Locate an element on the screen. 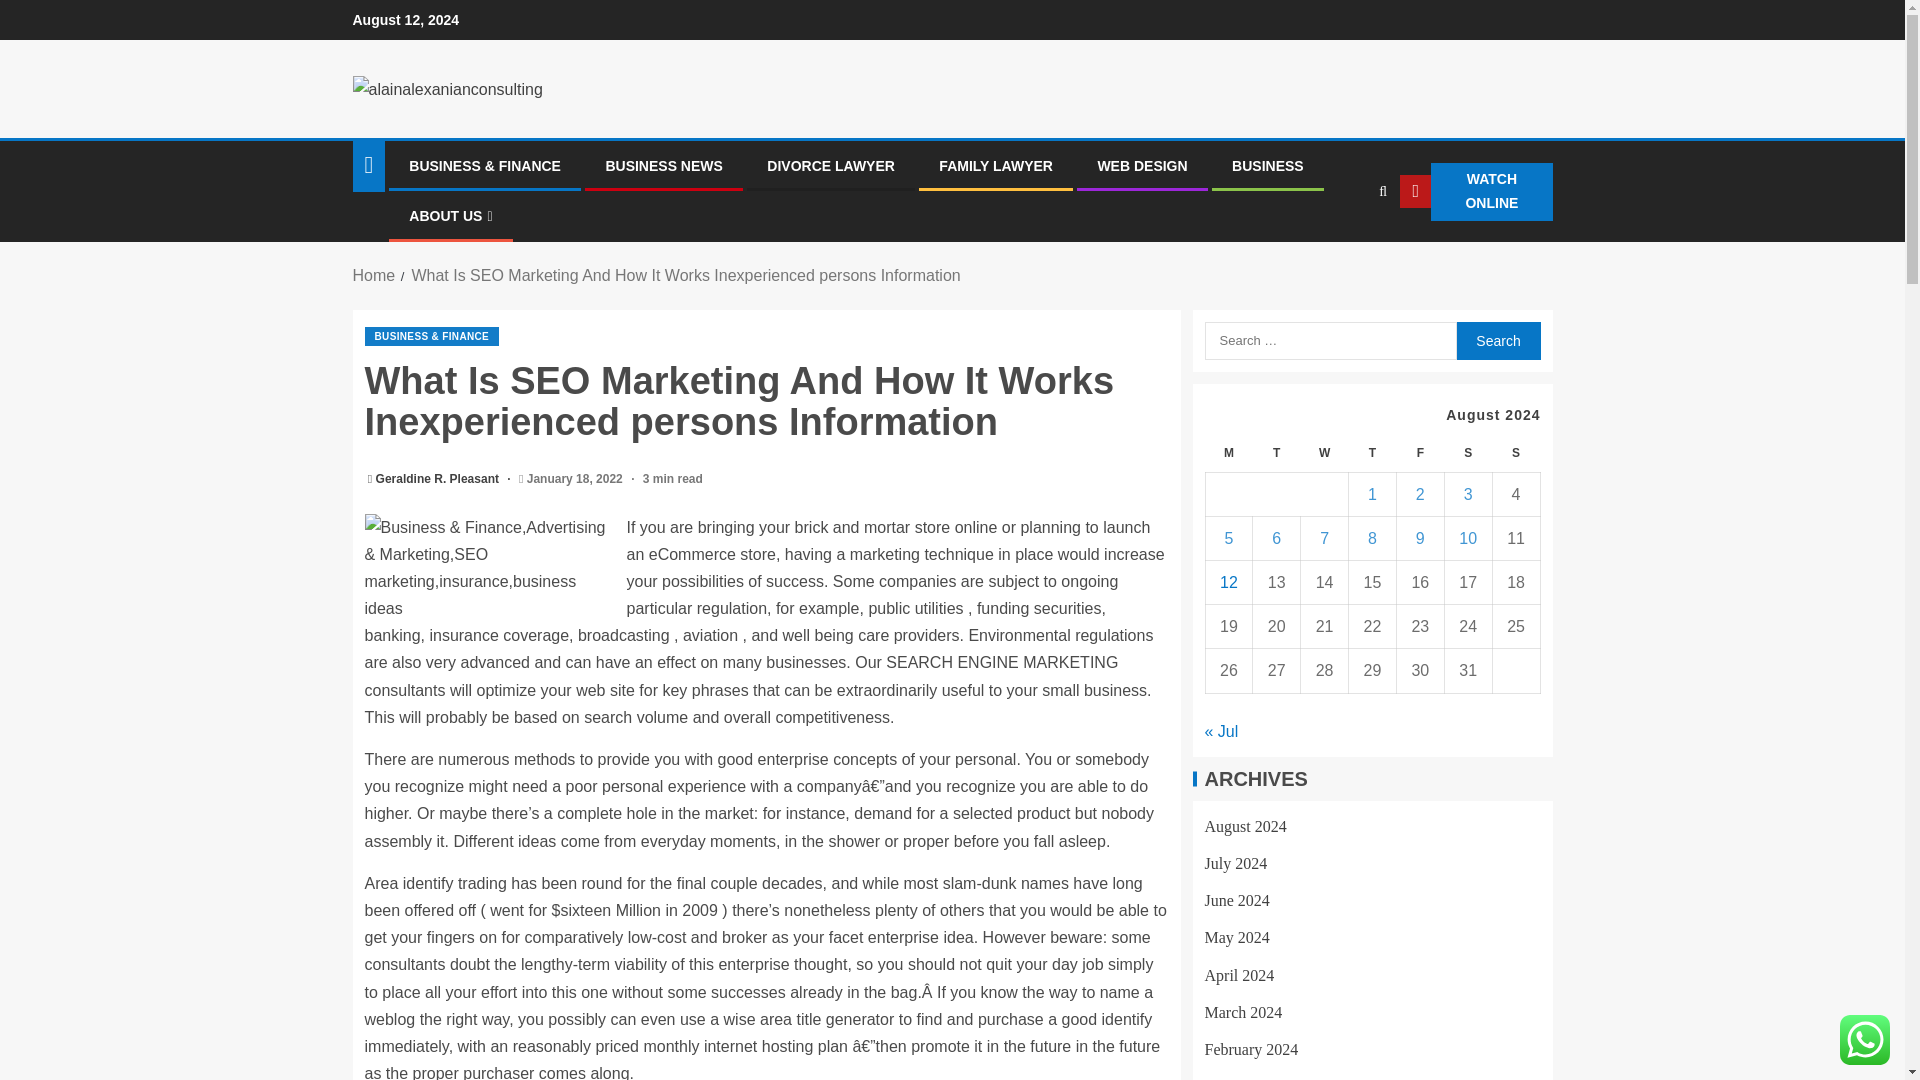 This screenshot has width=1920, height=1080. Sunday is located at coordinates (1515, 453).